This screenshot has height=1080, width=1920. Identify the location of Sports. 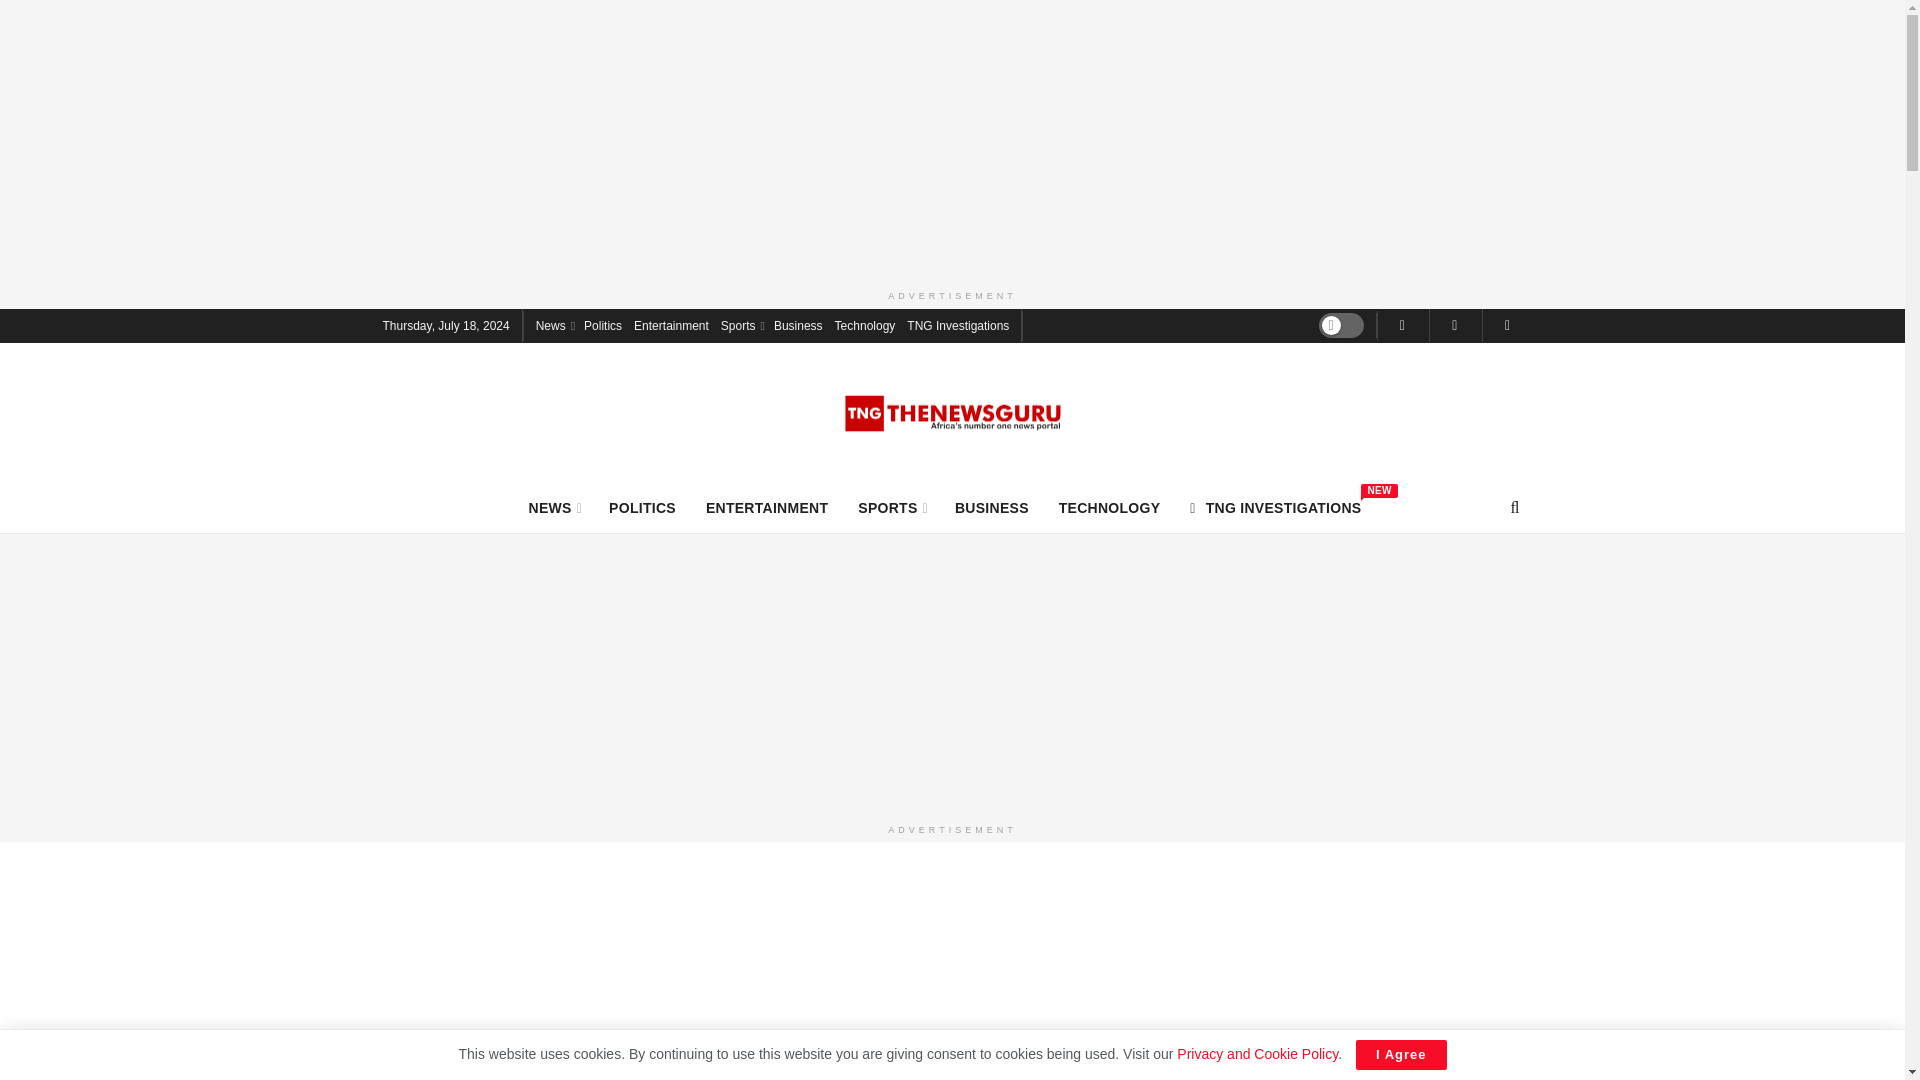
(670, 324).